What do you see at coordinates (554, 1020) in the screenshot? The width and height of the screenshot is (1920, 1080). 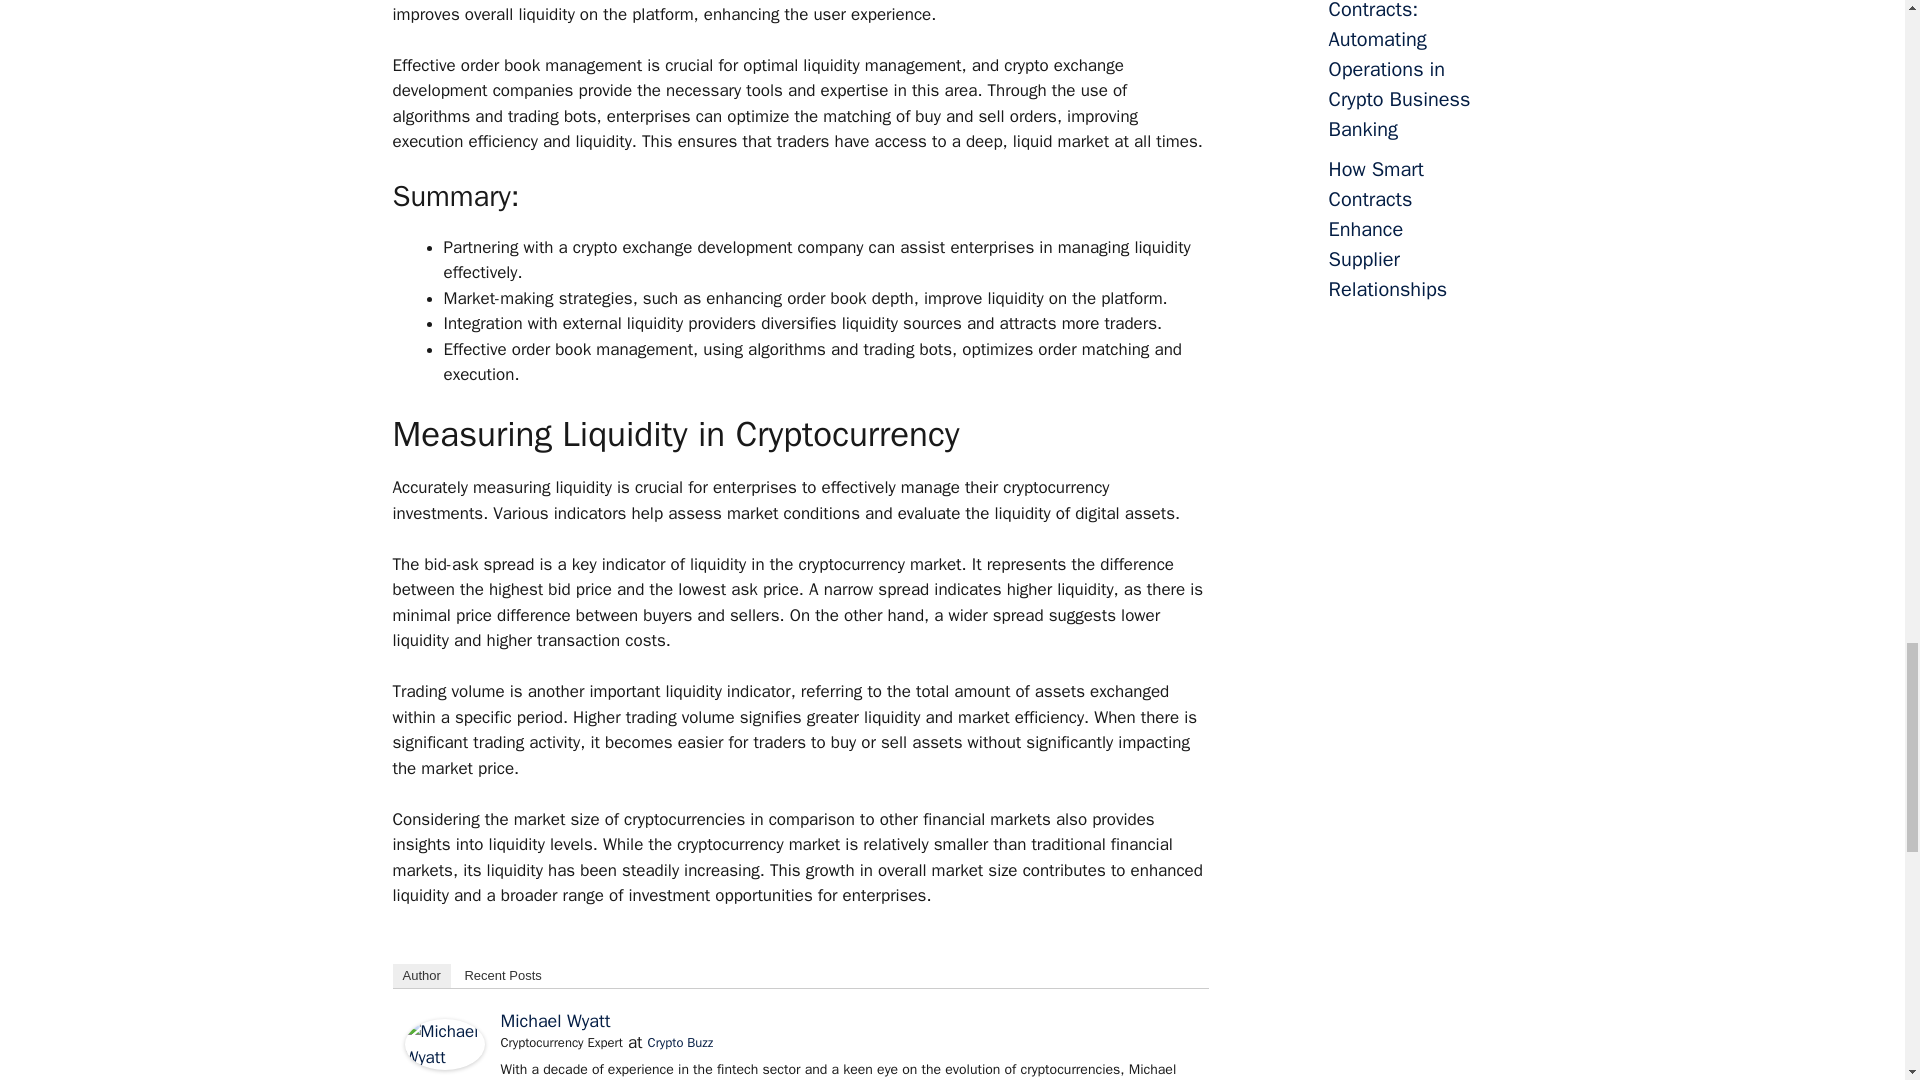 I see `Michael Wyatt` at bounding box center [554, 1020].